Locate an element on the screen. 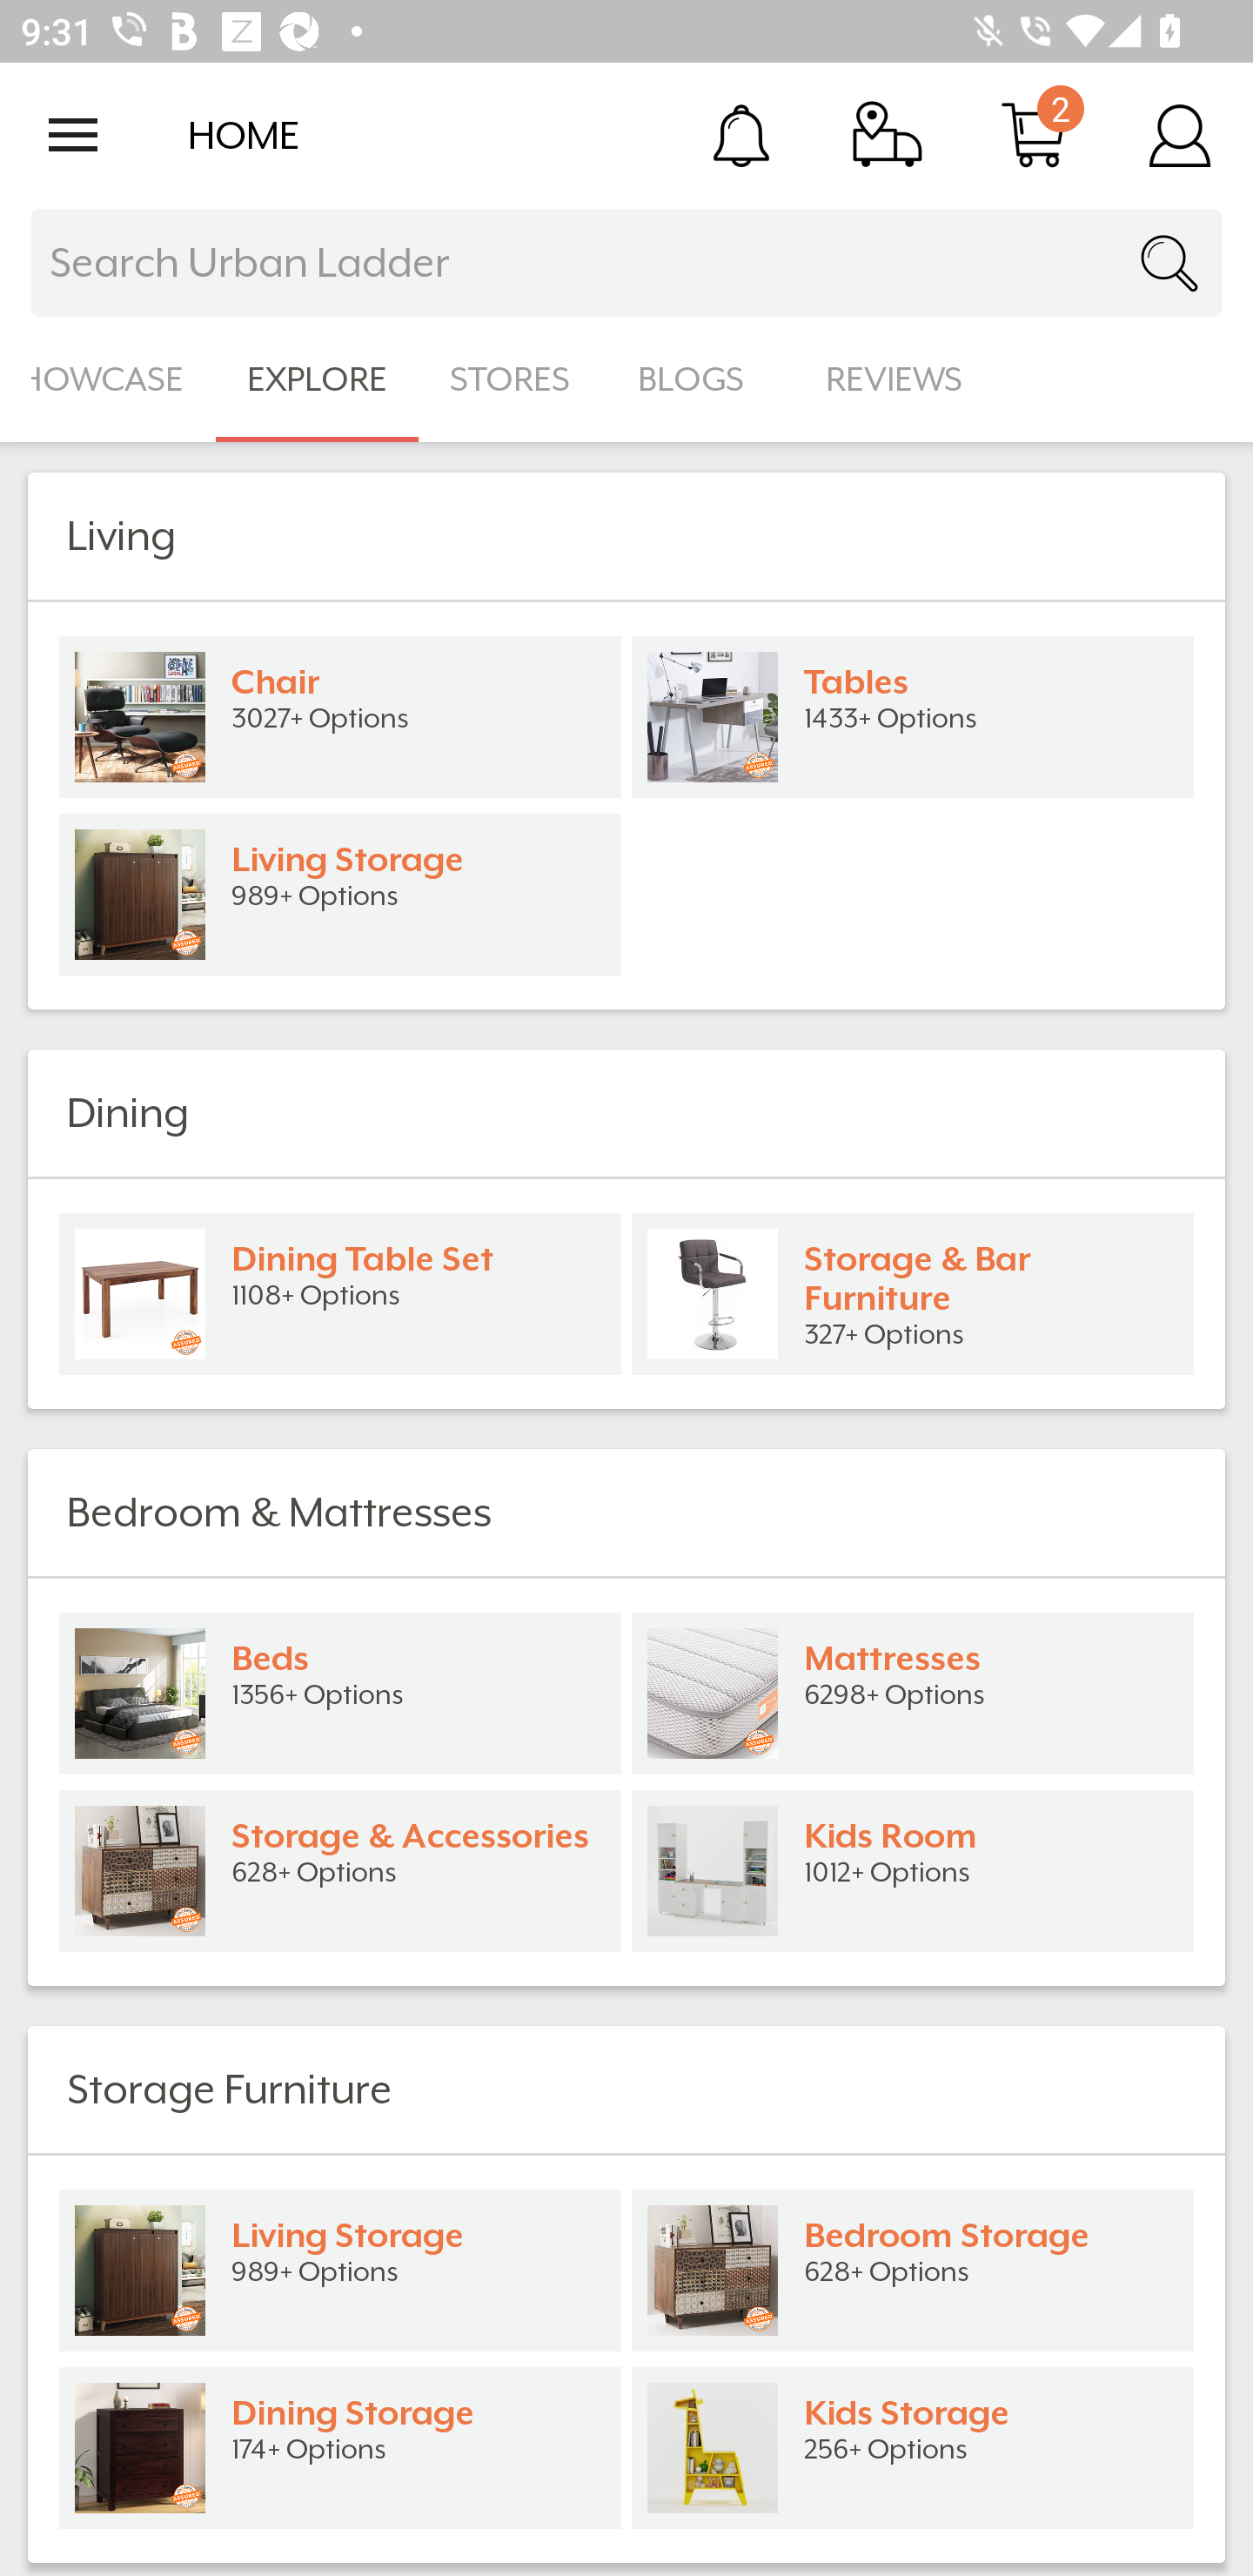  Storage & Accessories 628+ Options is located at coordinates (339, 1871).